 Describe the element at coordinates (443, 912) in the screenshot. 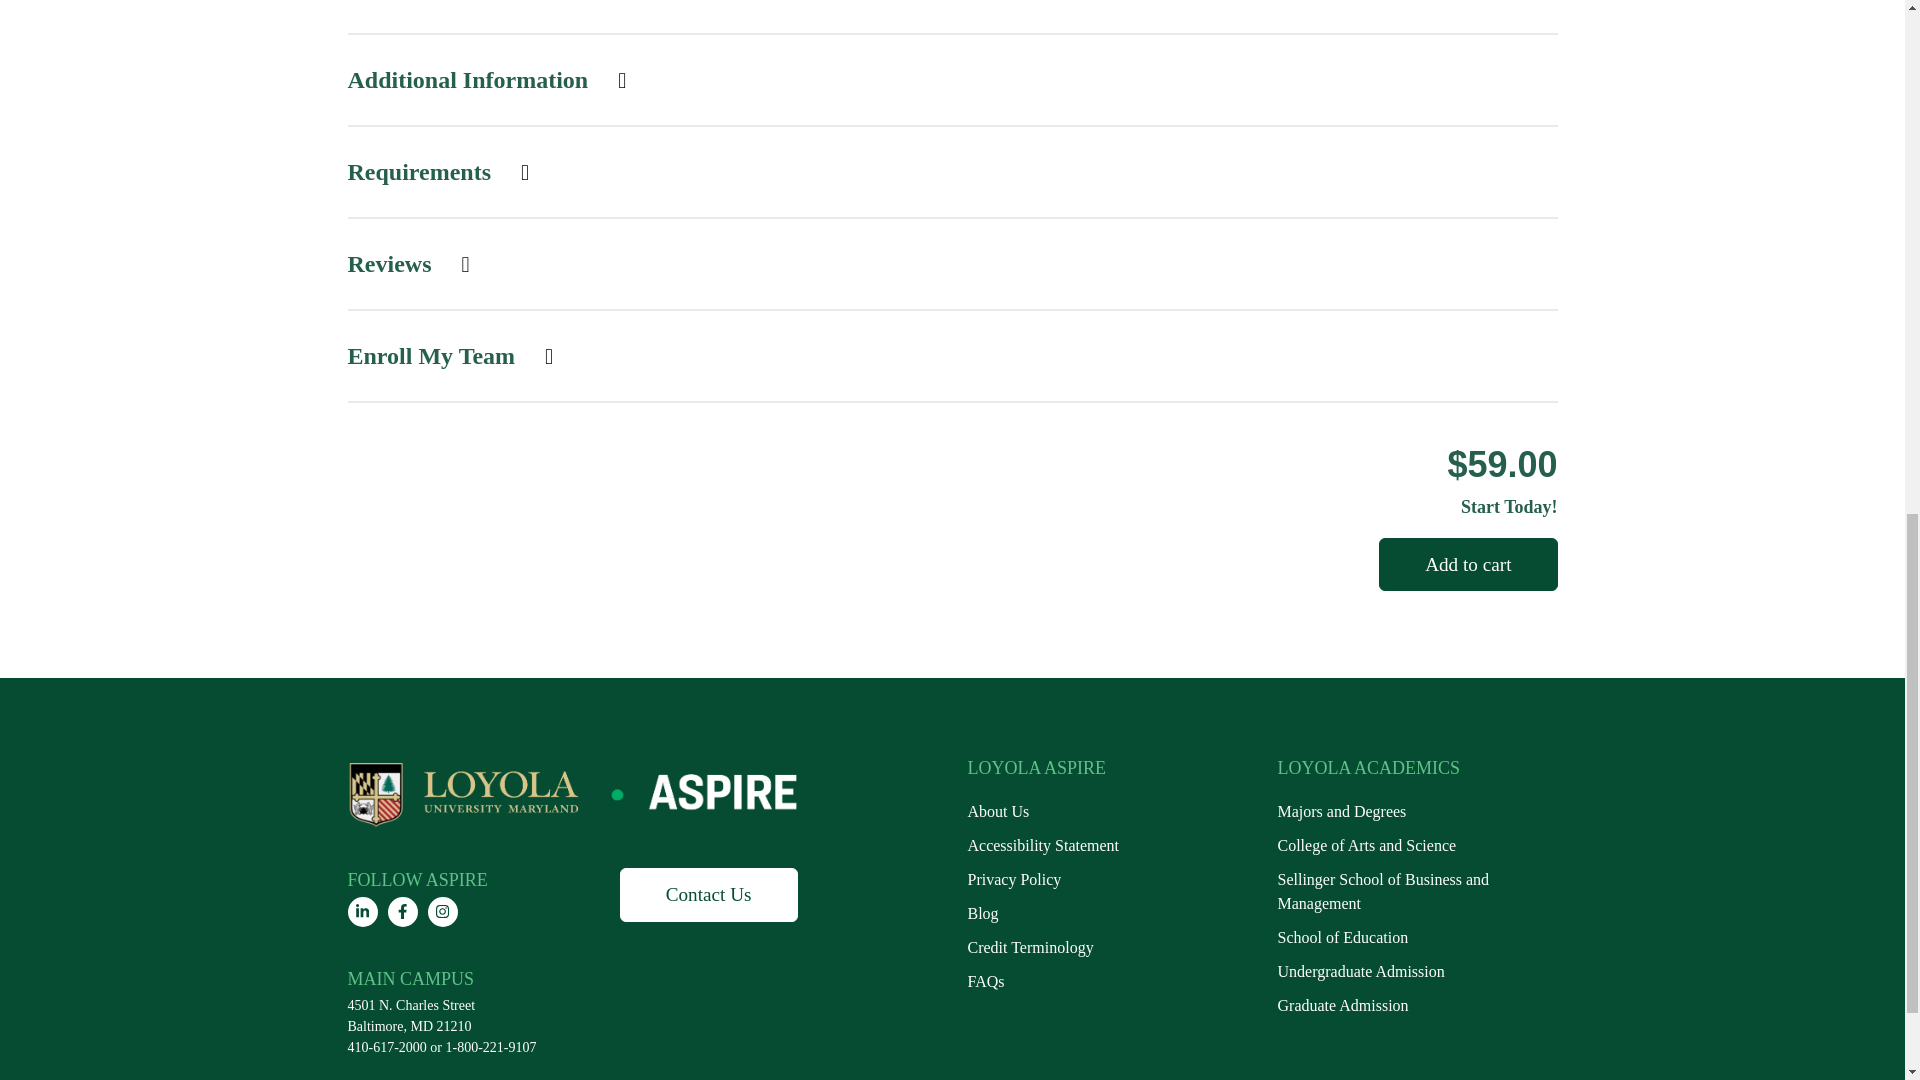

I see `Link to Instagram` at that location.